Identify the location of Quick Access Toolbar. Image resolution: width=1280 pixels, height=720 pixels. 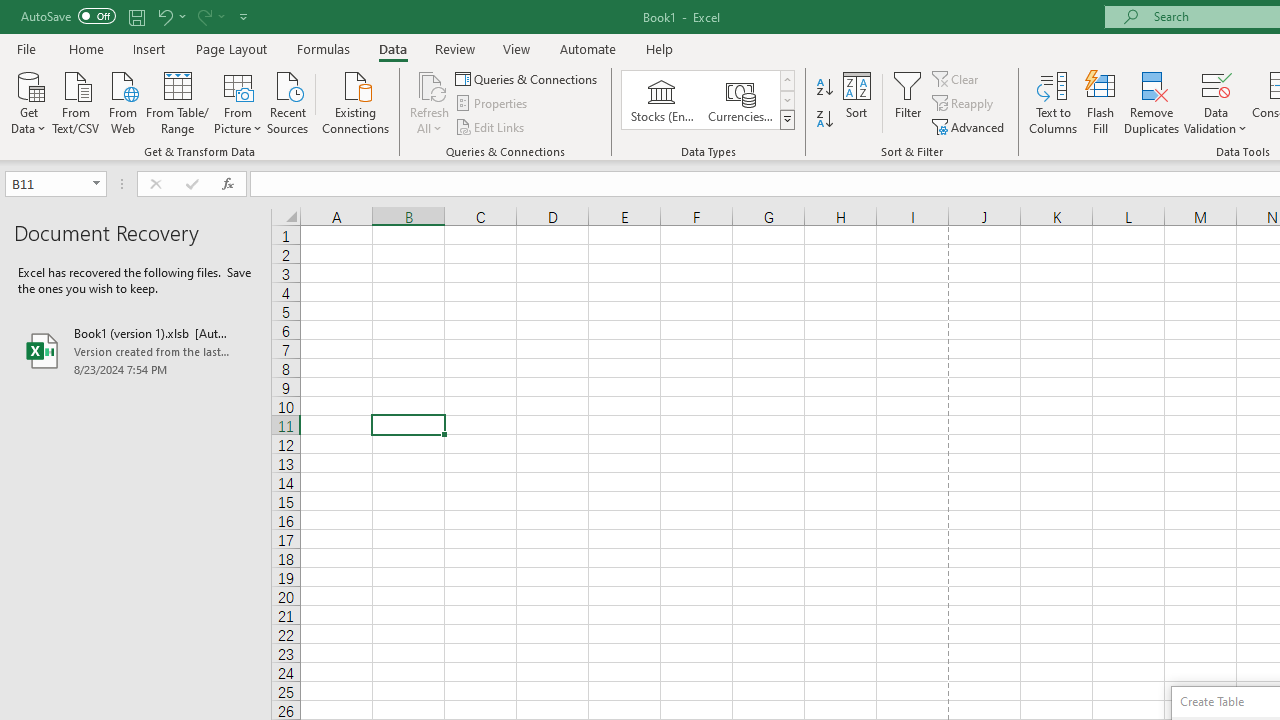
(136, 16).